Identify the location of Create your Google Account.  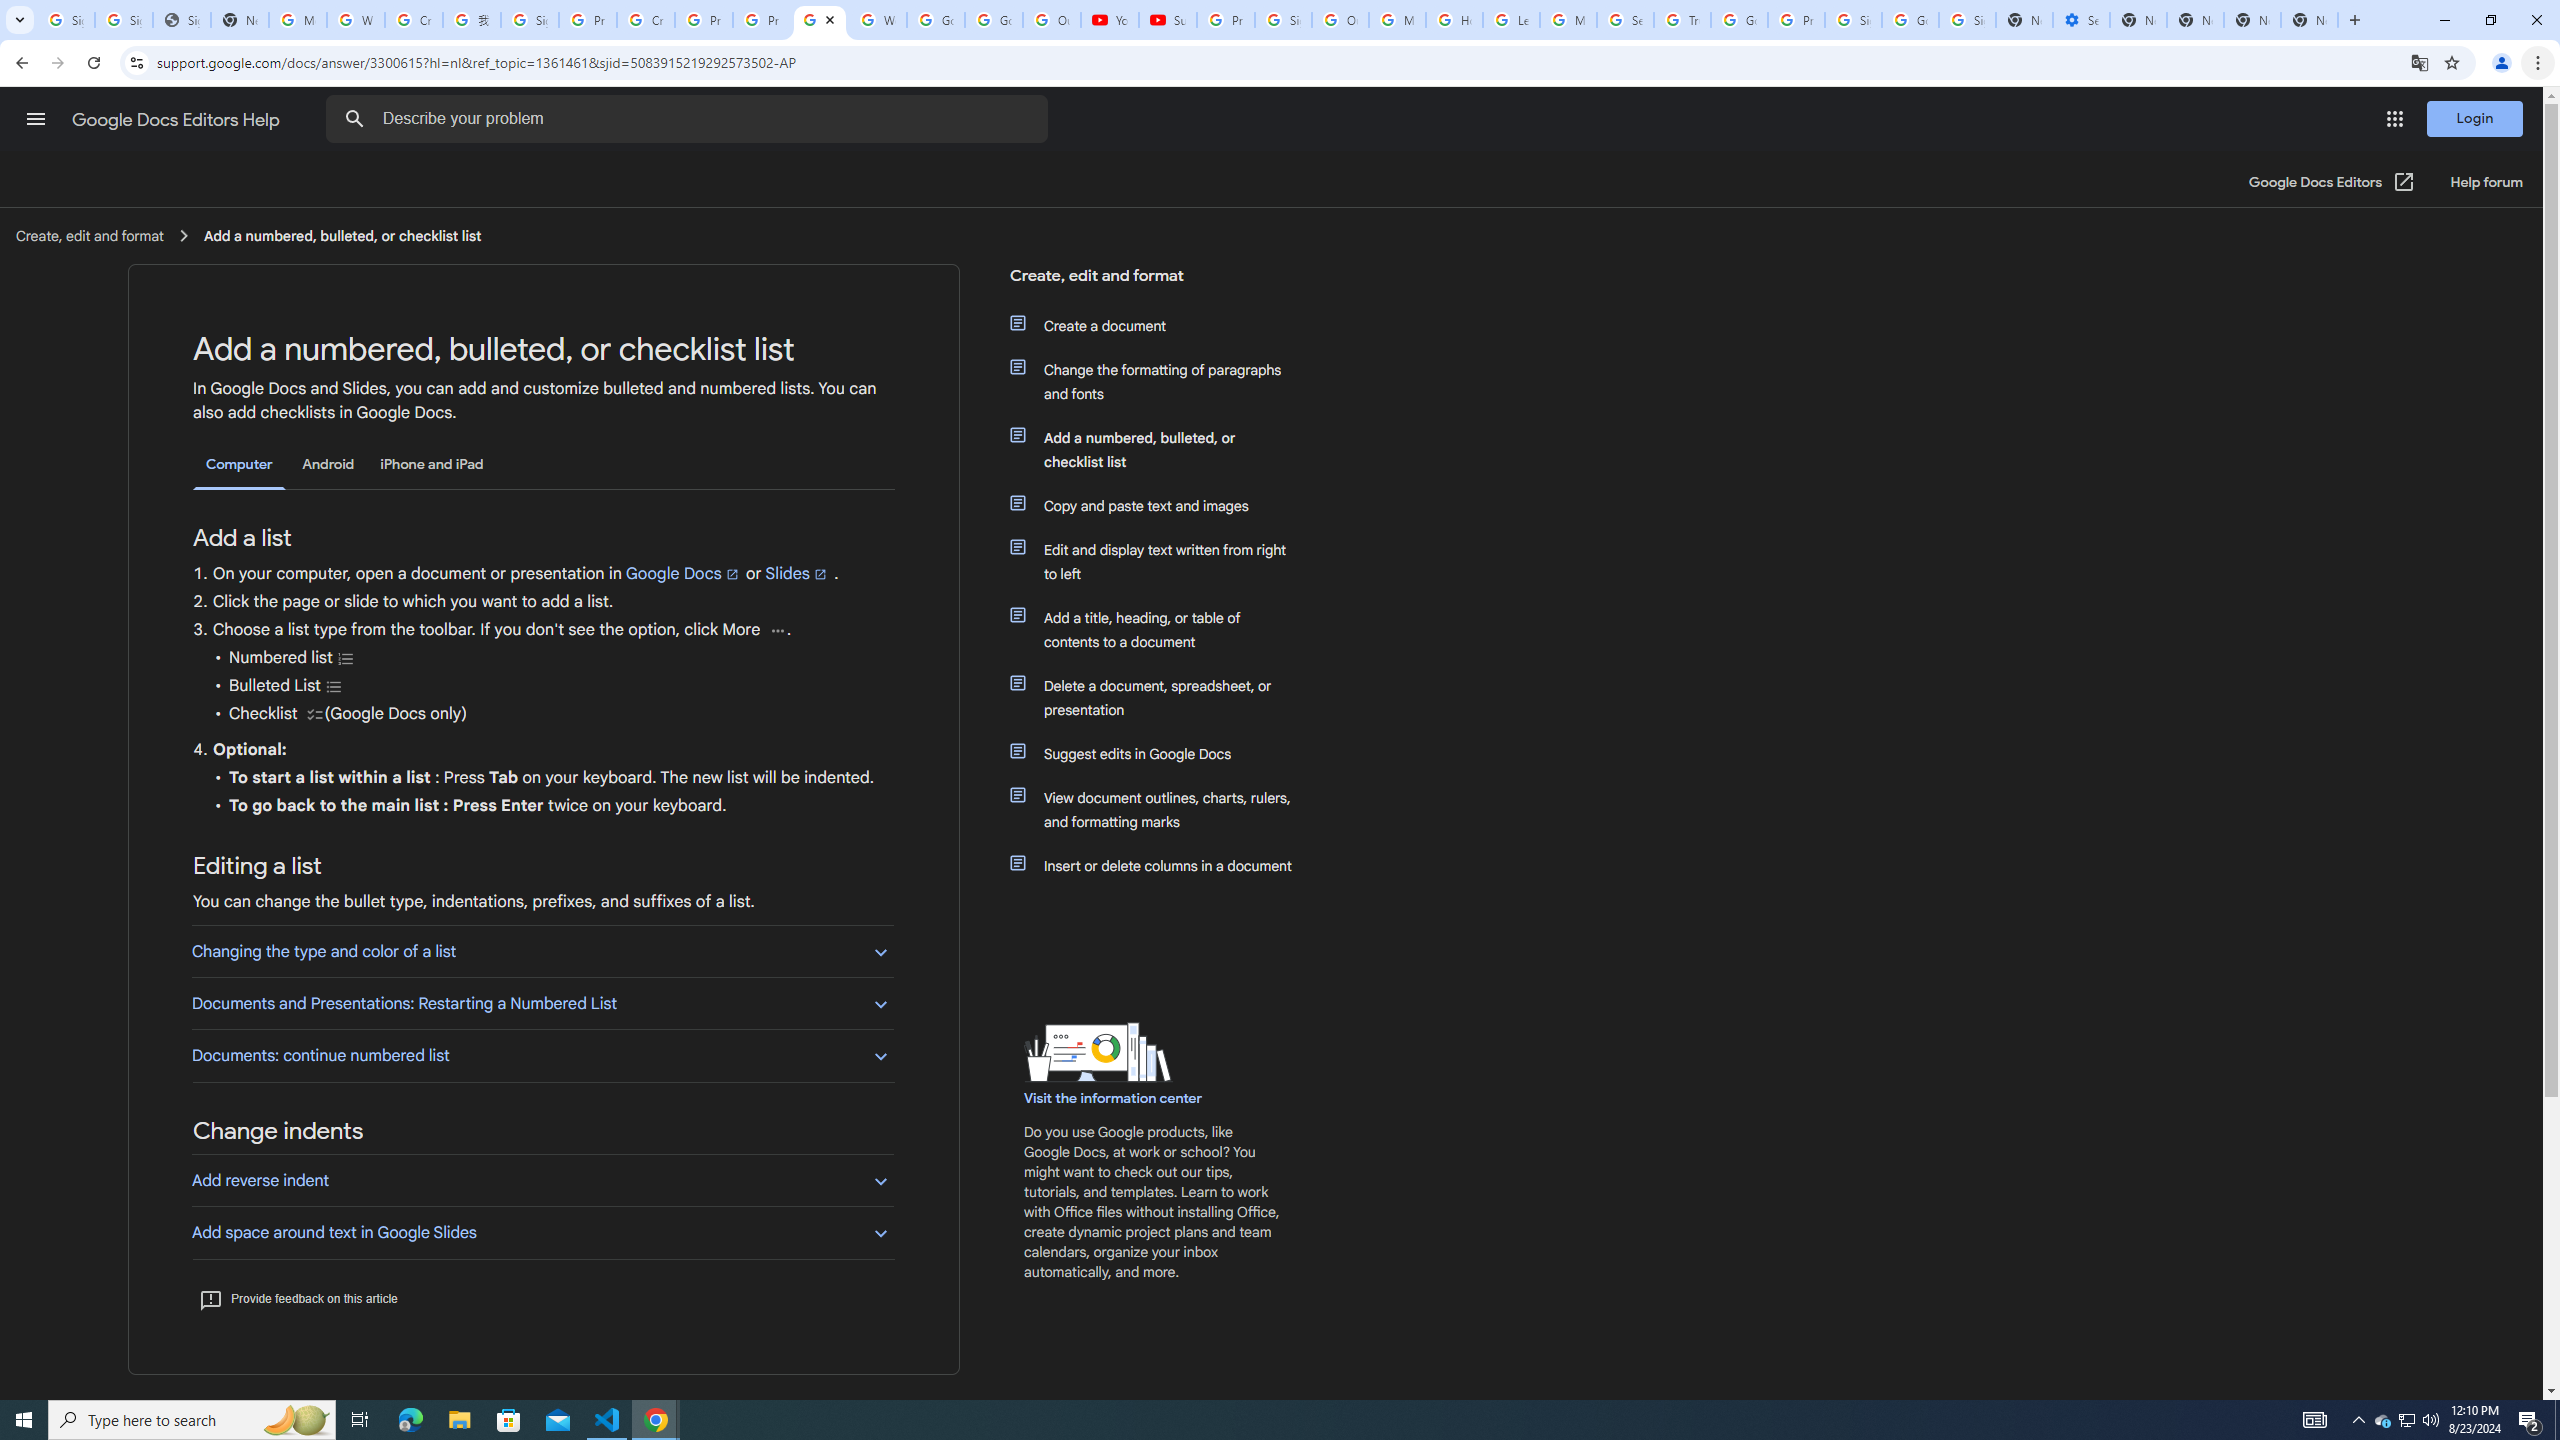
(414, 20).